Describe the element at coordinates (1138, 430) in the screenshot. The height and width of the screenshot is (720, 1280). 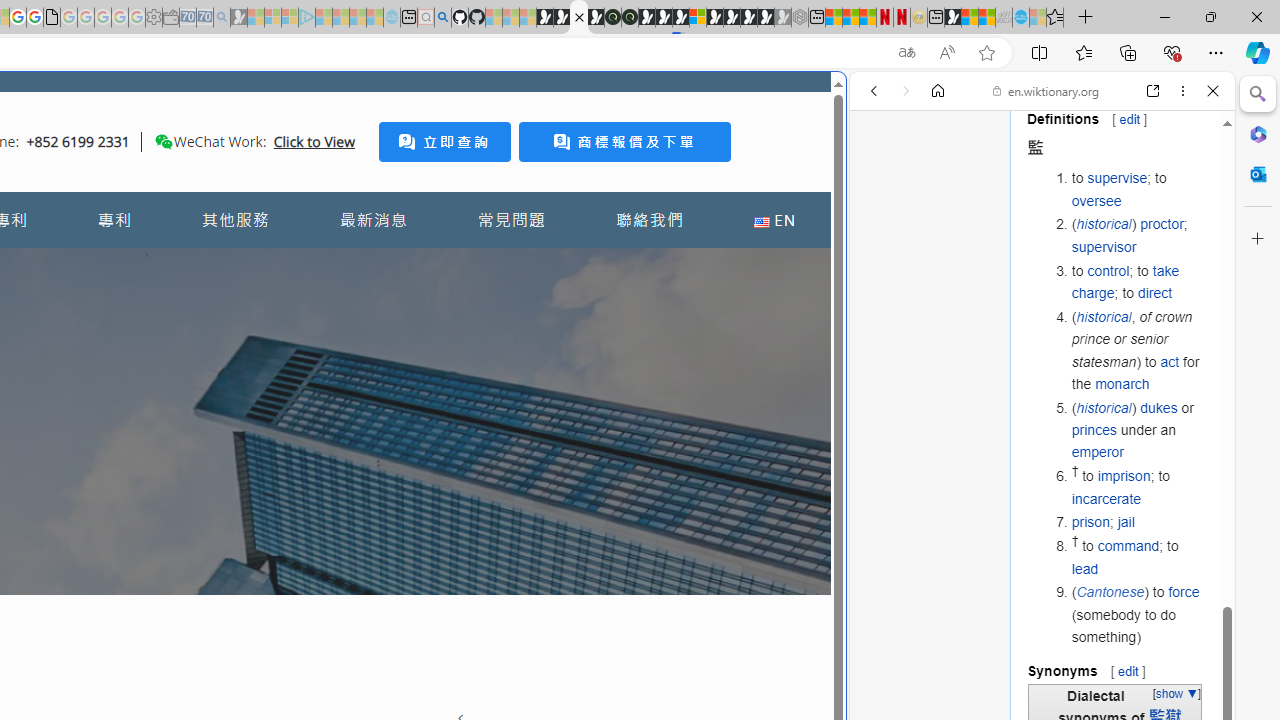
I see `(historical) dukes or princes under an emperor` at that location.